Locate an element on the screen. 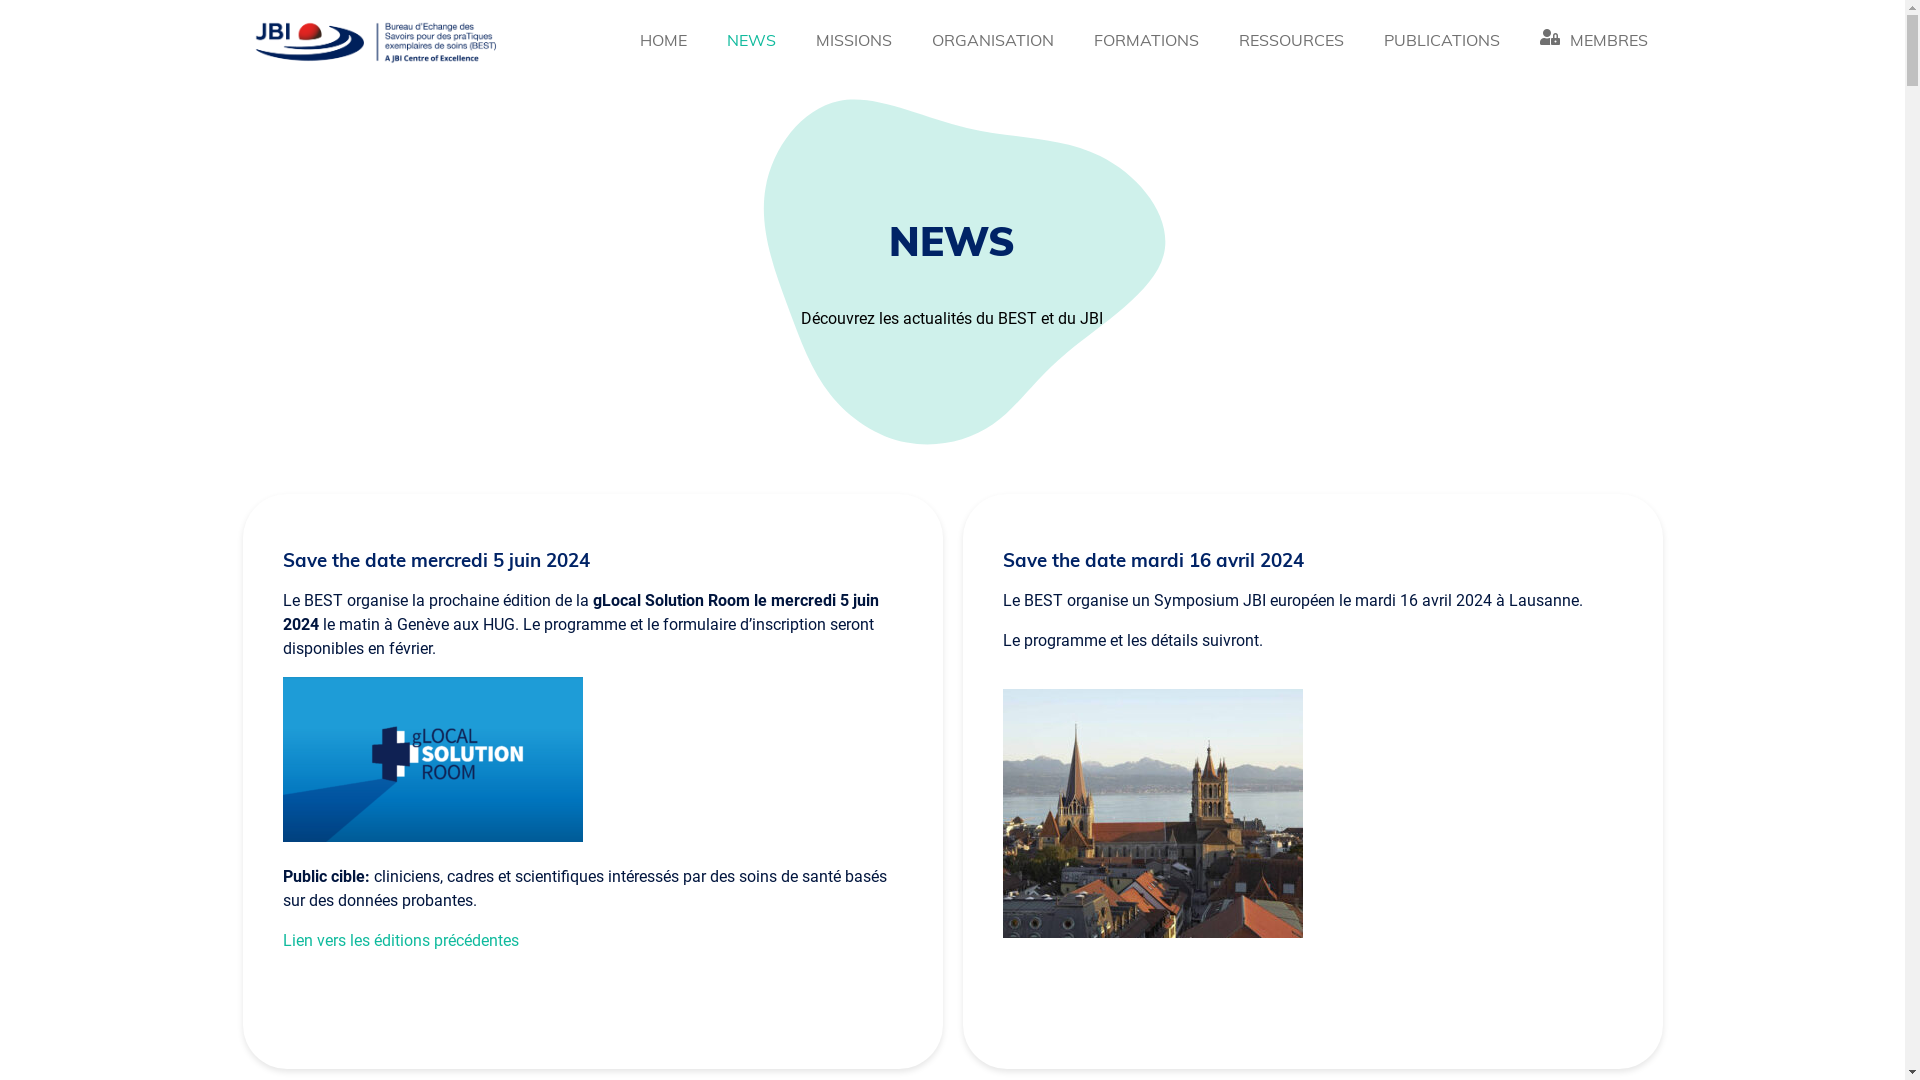  MEMBRES is located at coordinates (1594, 42).